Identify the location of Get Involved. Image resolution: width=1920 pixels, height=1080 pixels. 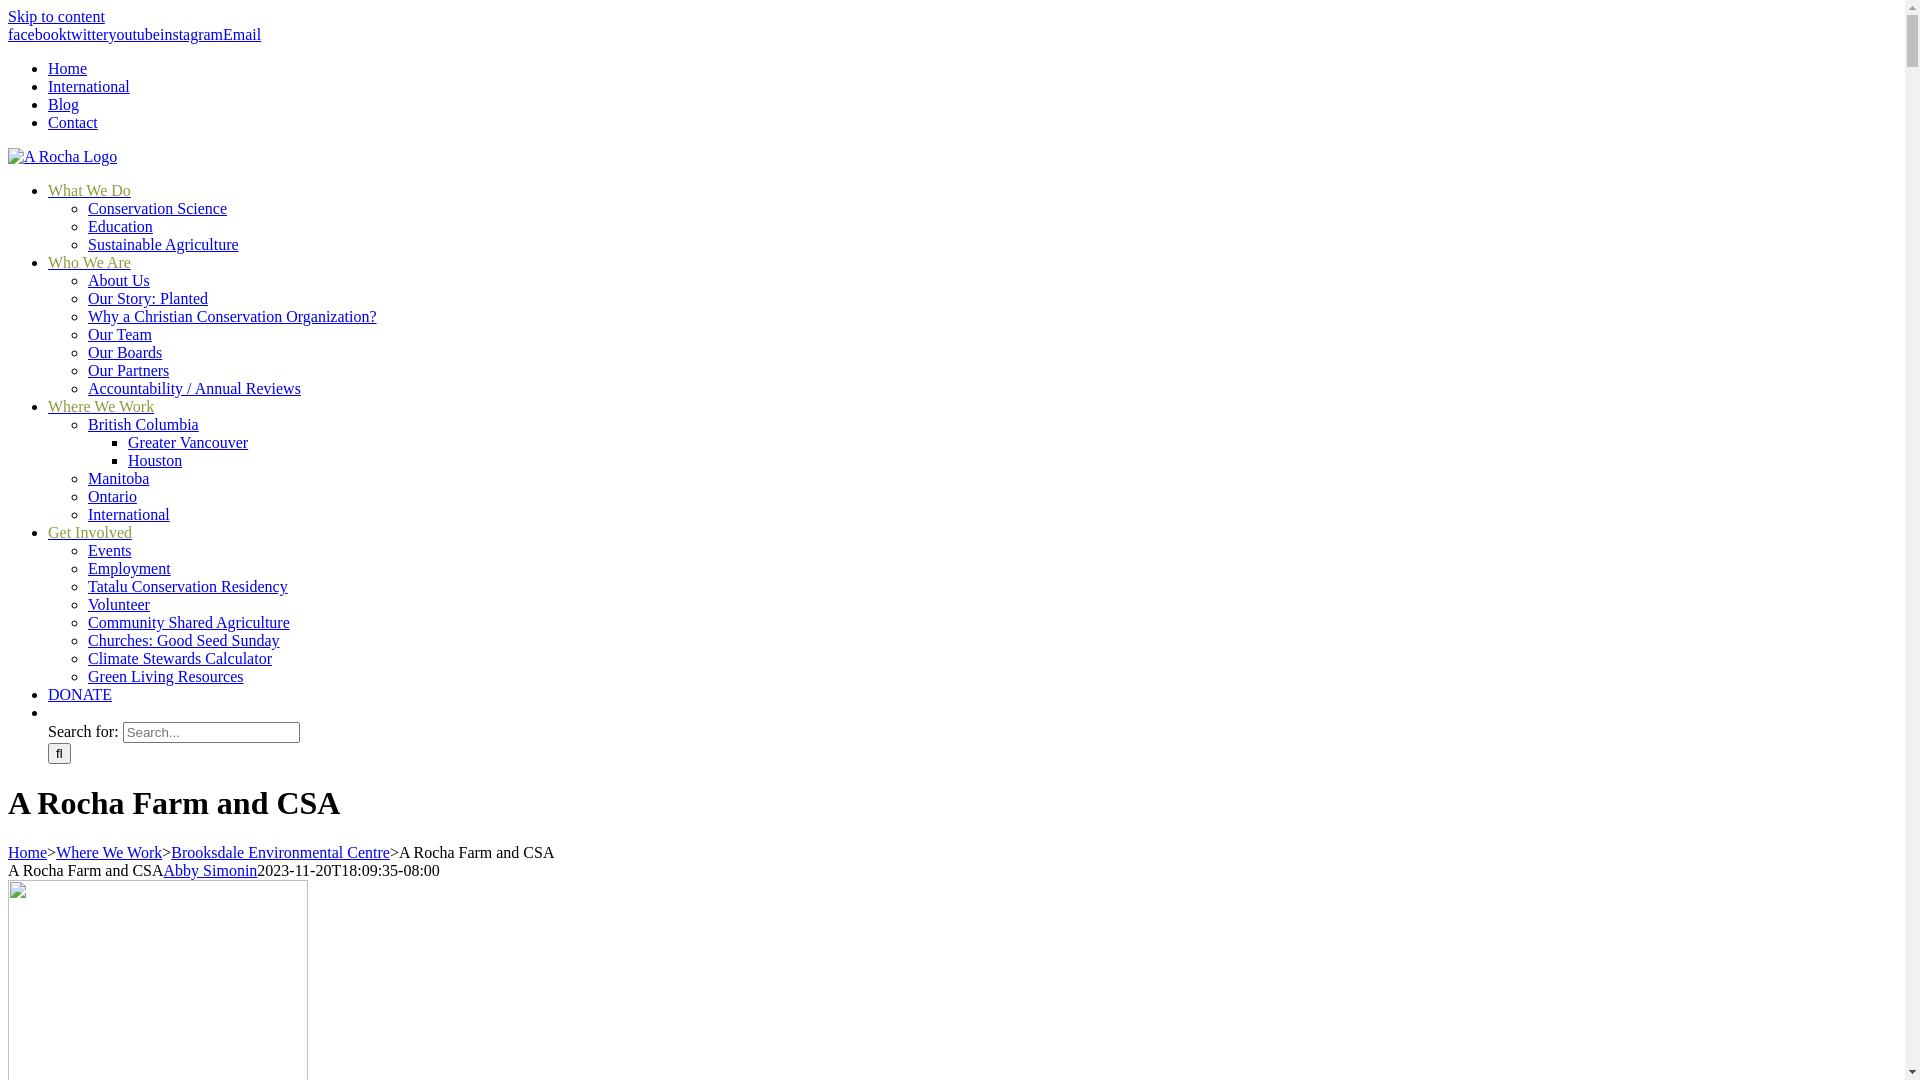
(90, 532).